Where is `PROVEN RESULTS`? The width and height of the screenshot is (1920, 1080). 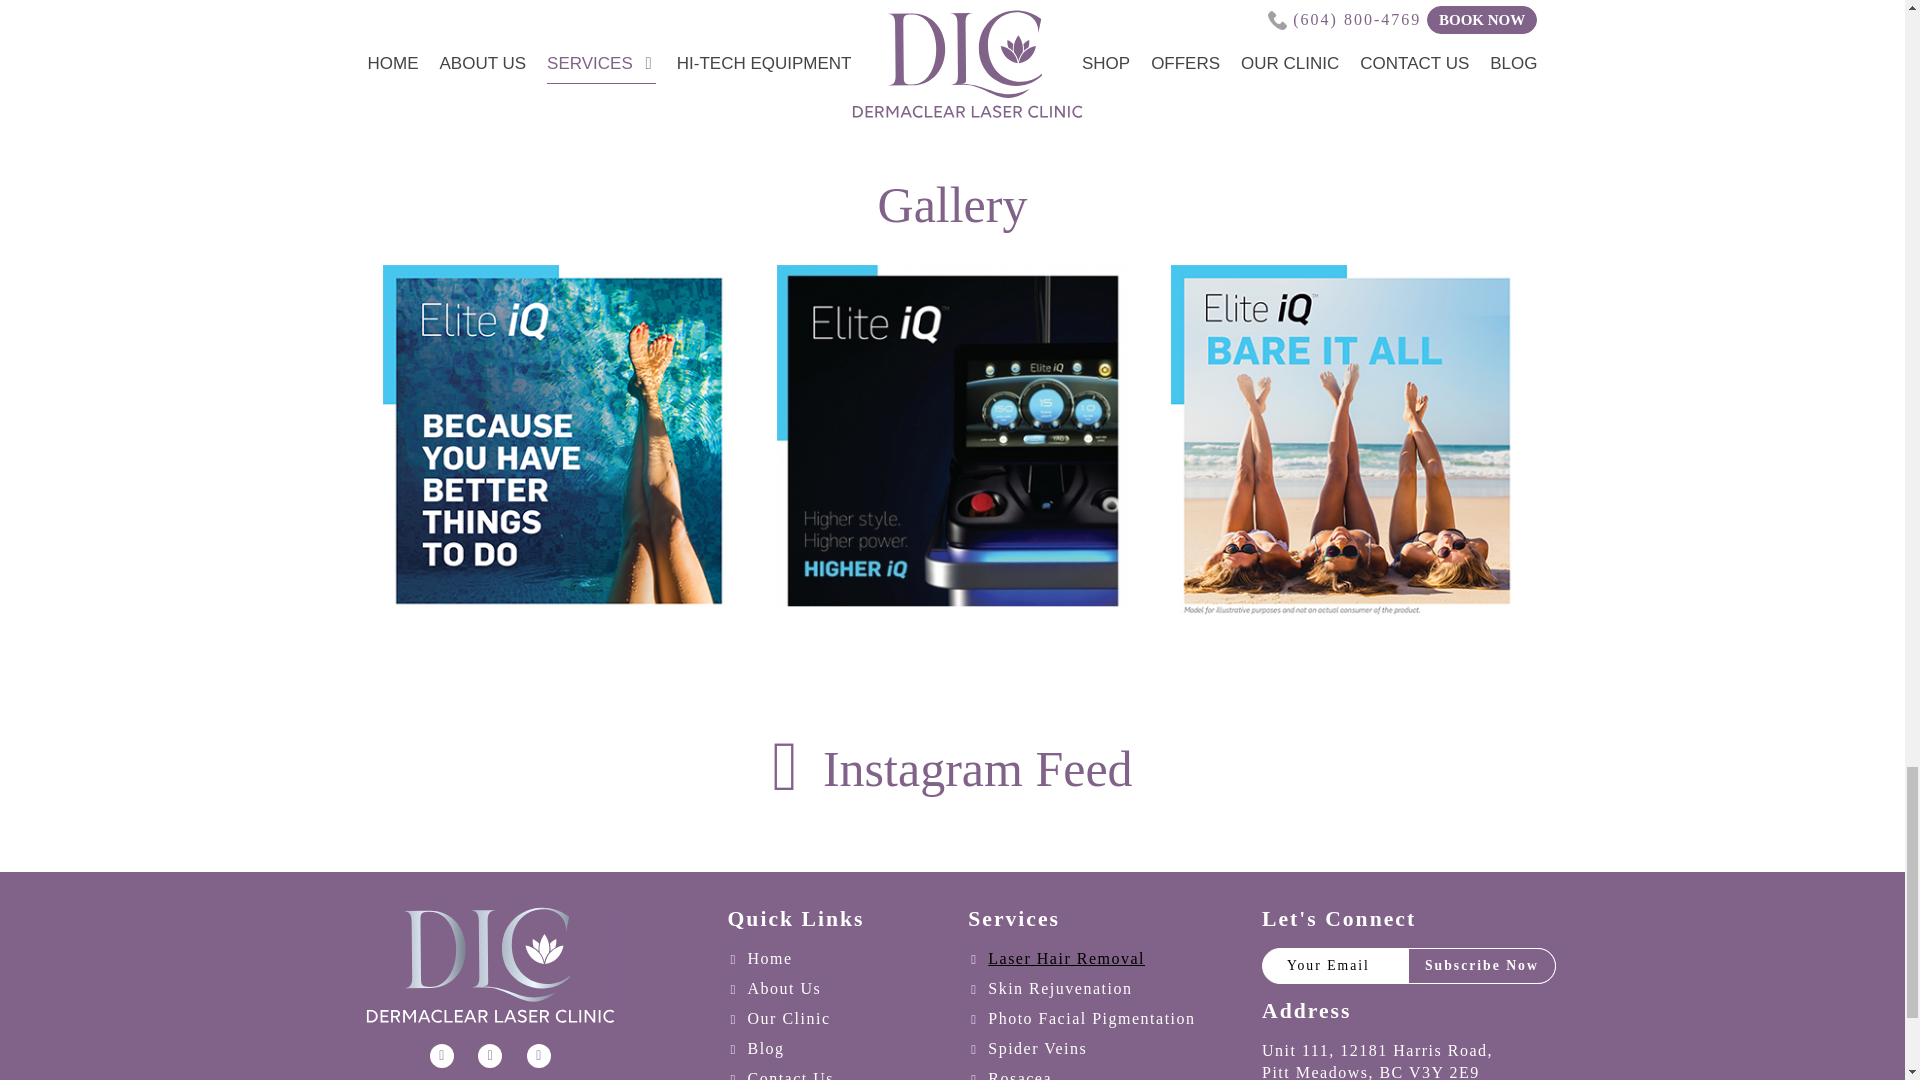 PROVEN RESULTS is located at coordinates (1444, 62).